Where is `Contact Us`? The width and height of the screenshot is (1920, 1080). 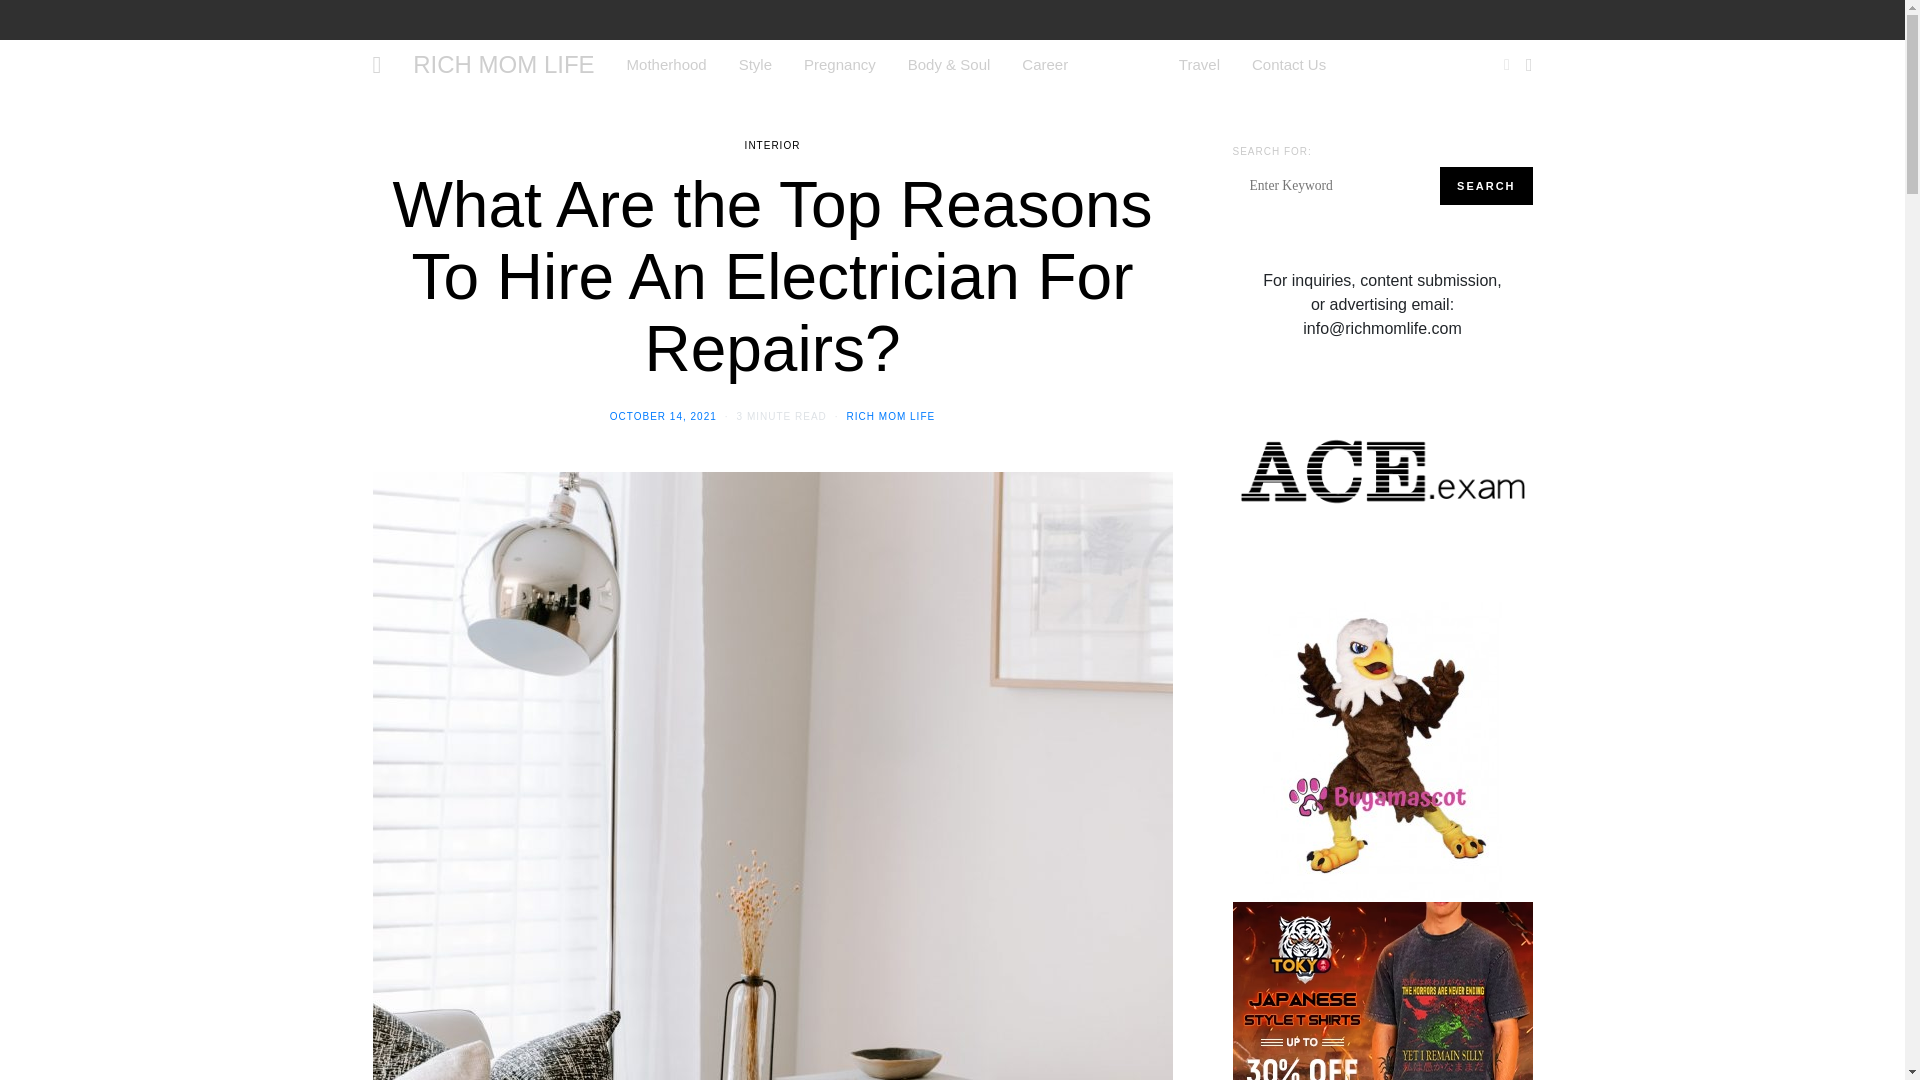
Contact Us is located at coordinates (1288, 64).